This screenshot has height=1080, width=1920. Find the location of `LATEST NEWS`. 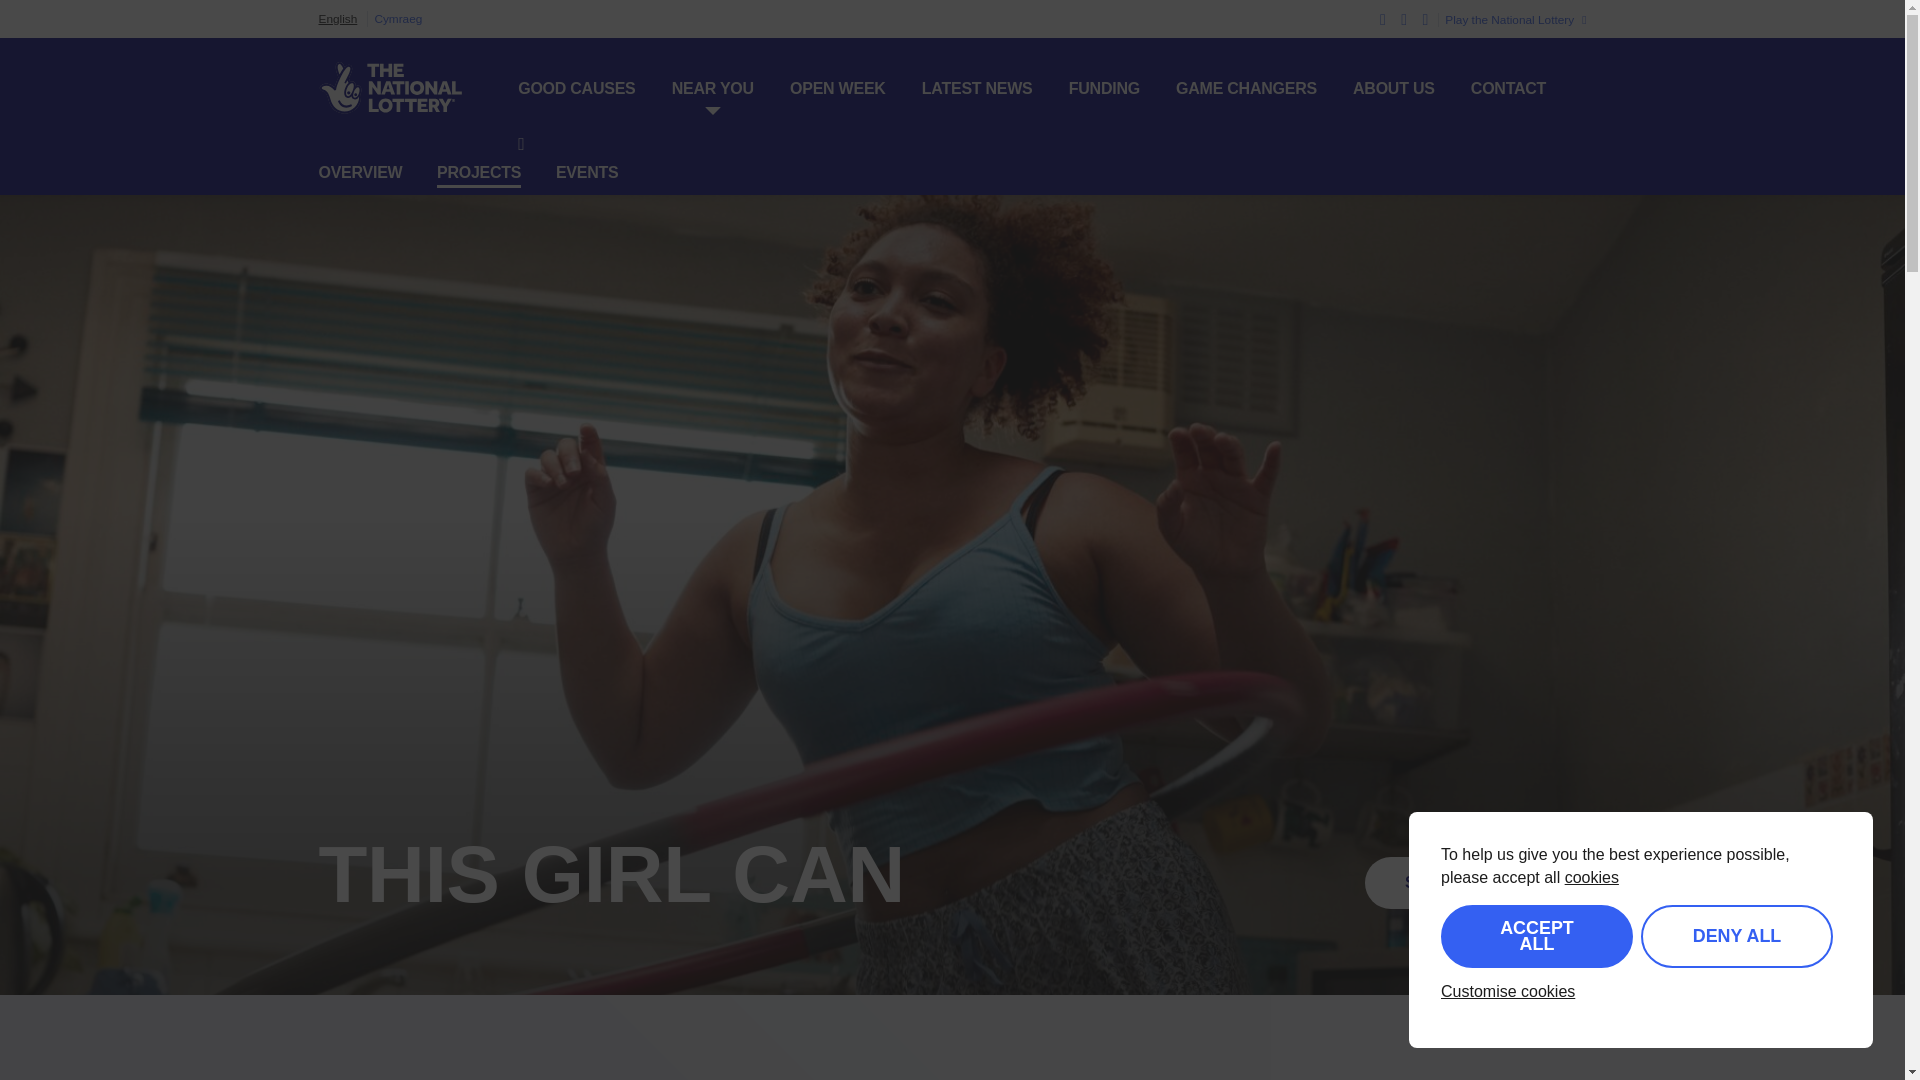

LATEST NEWS is located at coordinates (976, 88).